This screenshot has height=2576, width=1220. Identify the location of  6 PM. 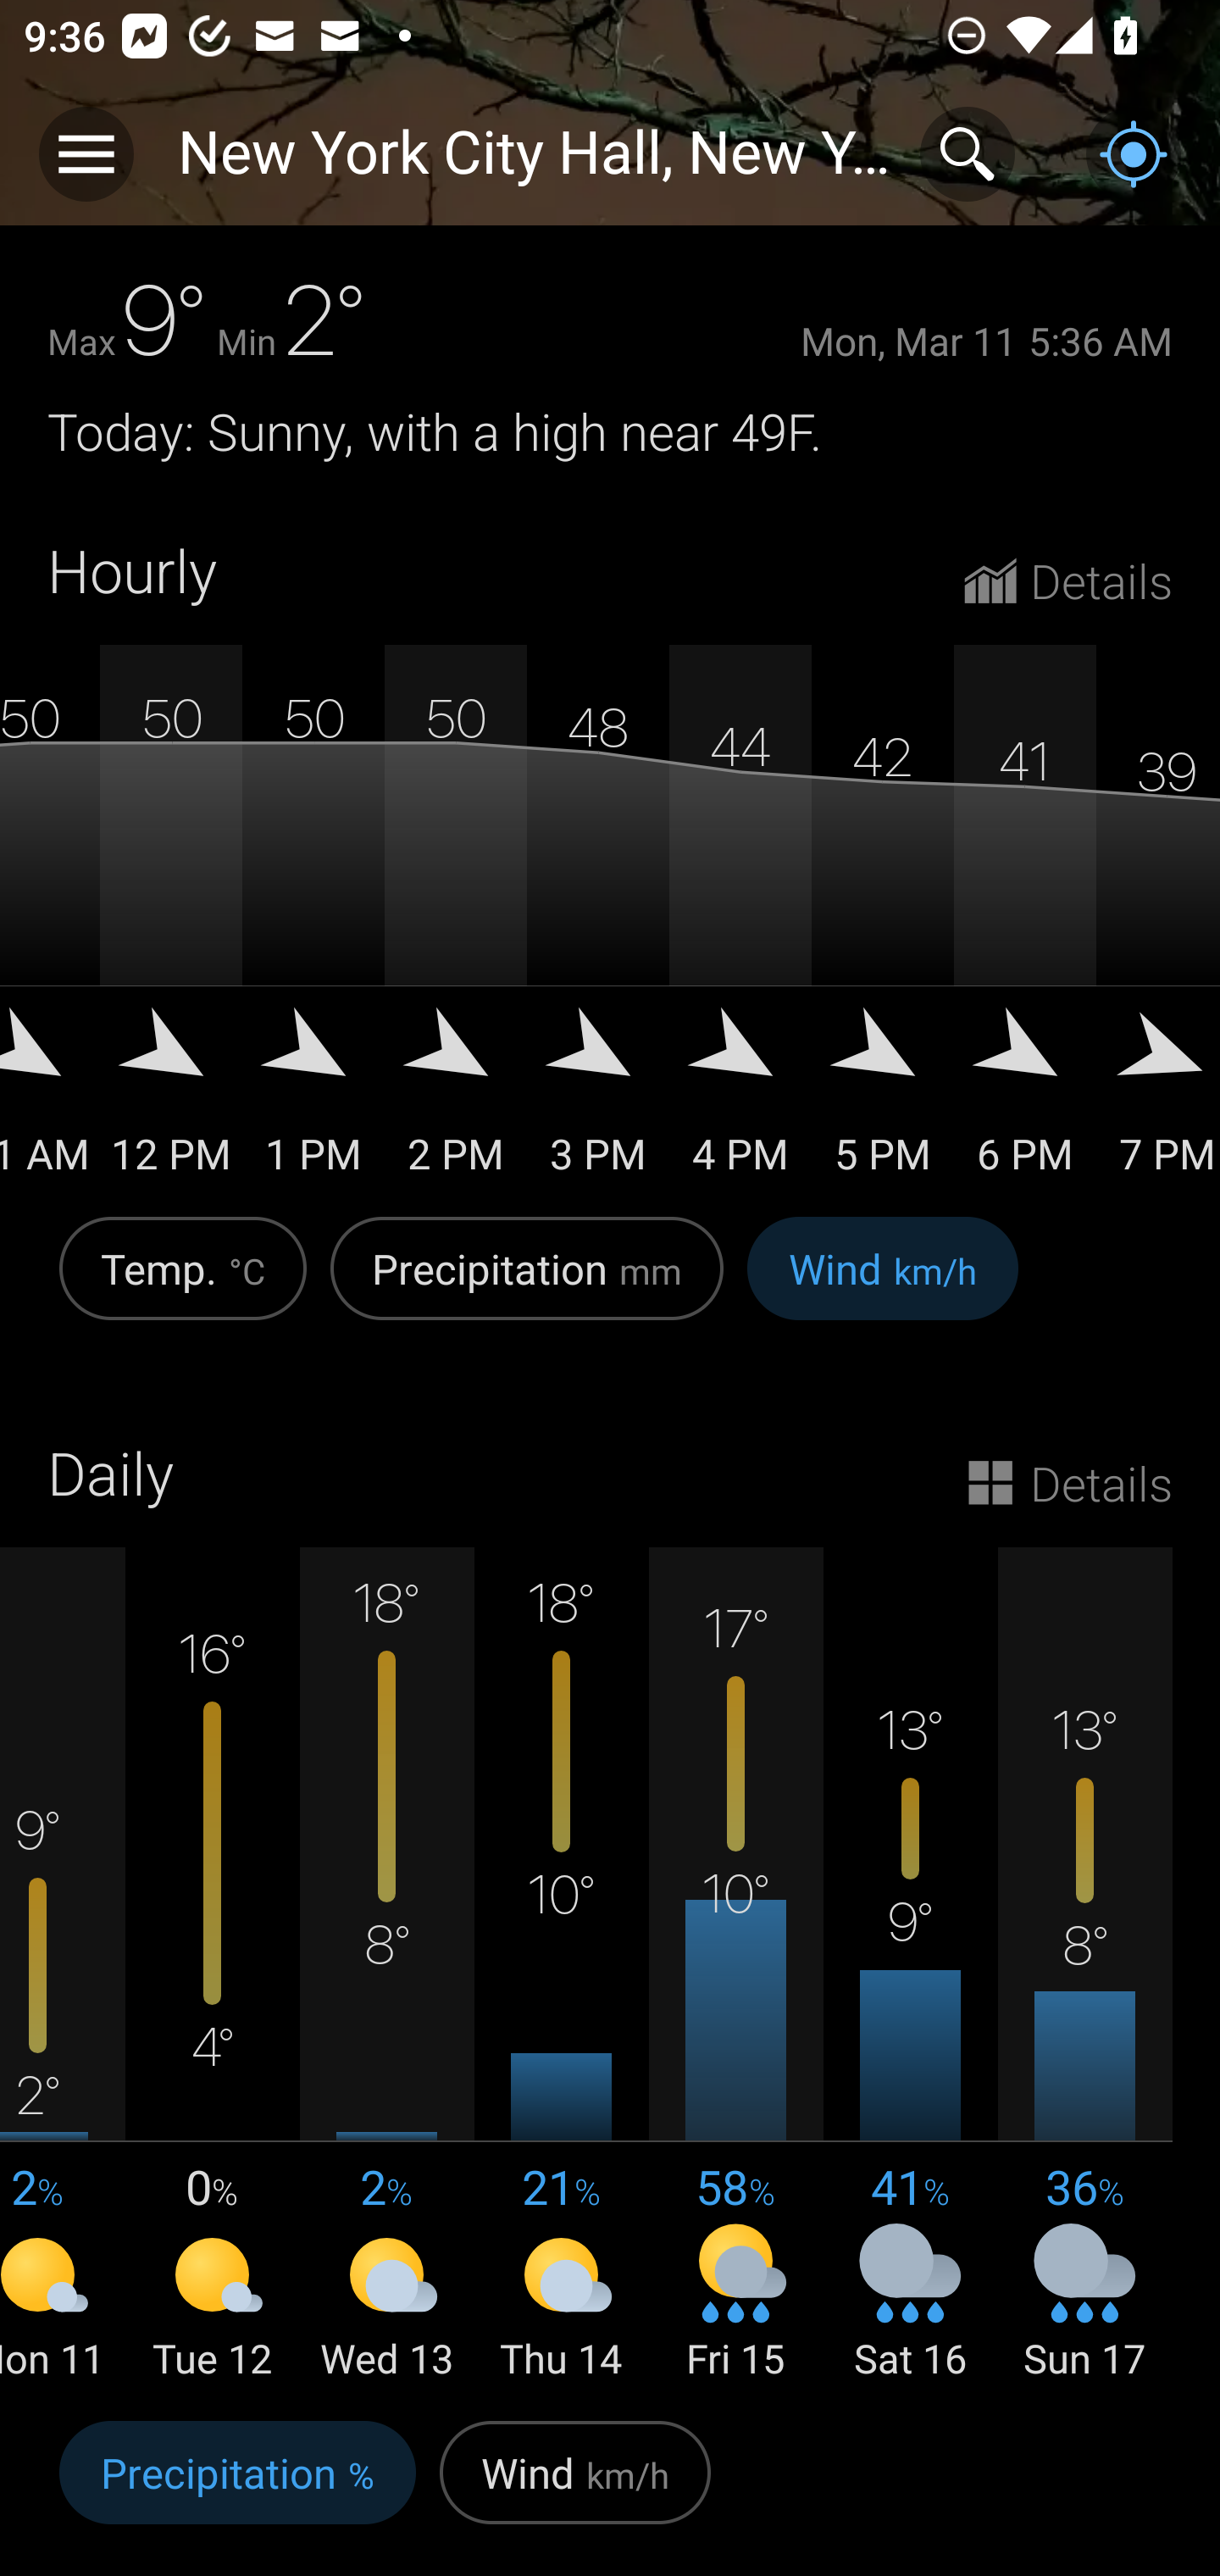
(1025, 1102).